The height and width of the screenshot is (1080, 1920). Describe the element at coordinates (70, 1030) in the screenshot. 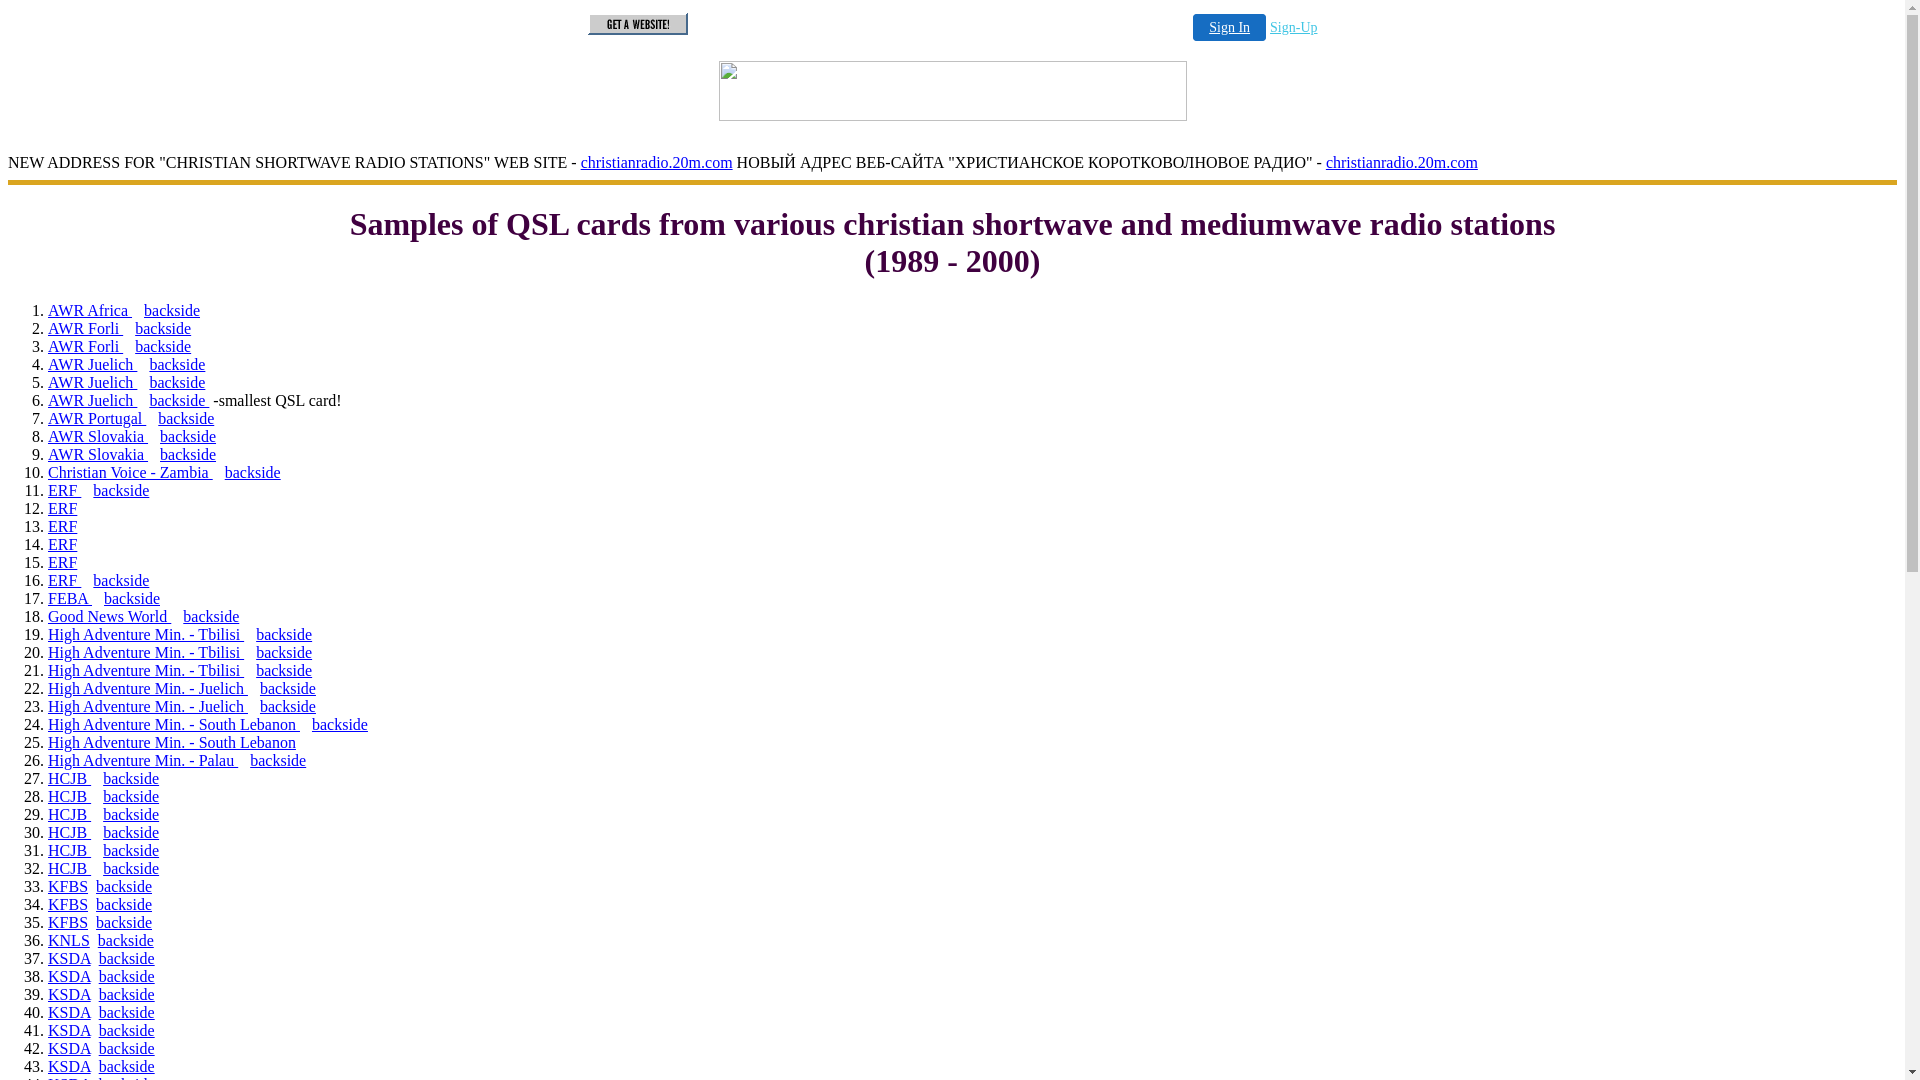

I see `KSDA` at that location.